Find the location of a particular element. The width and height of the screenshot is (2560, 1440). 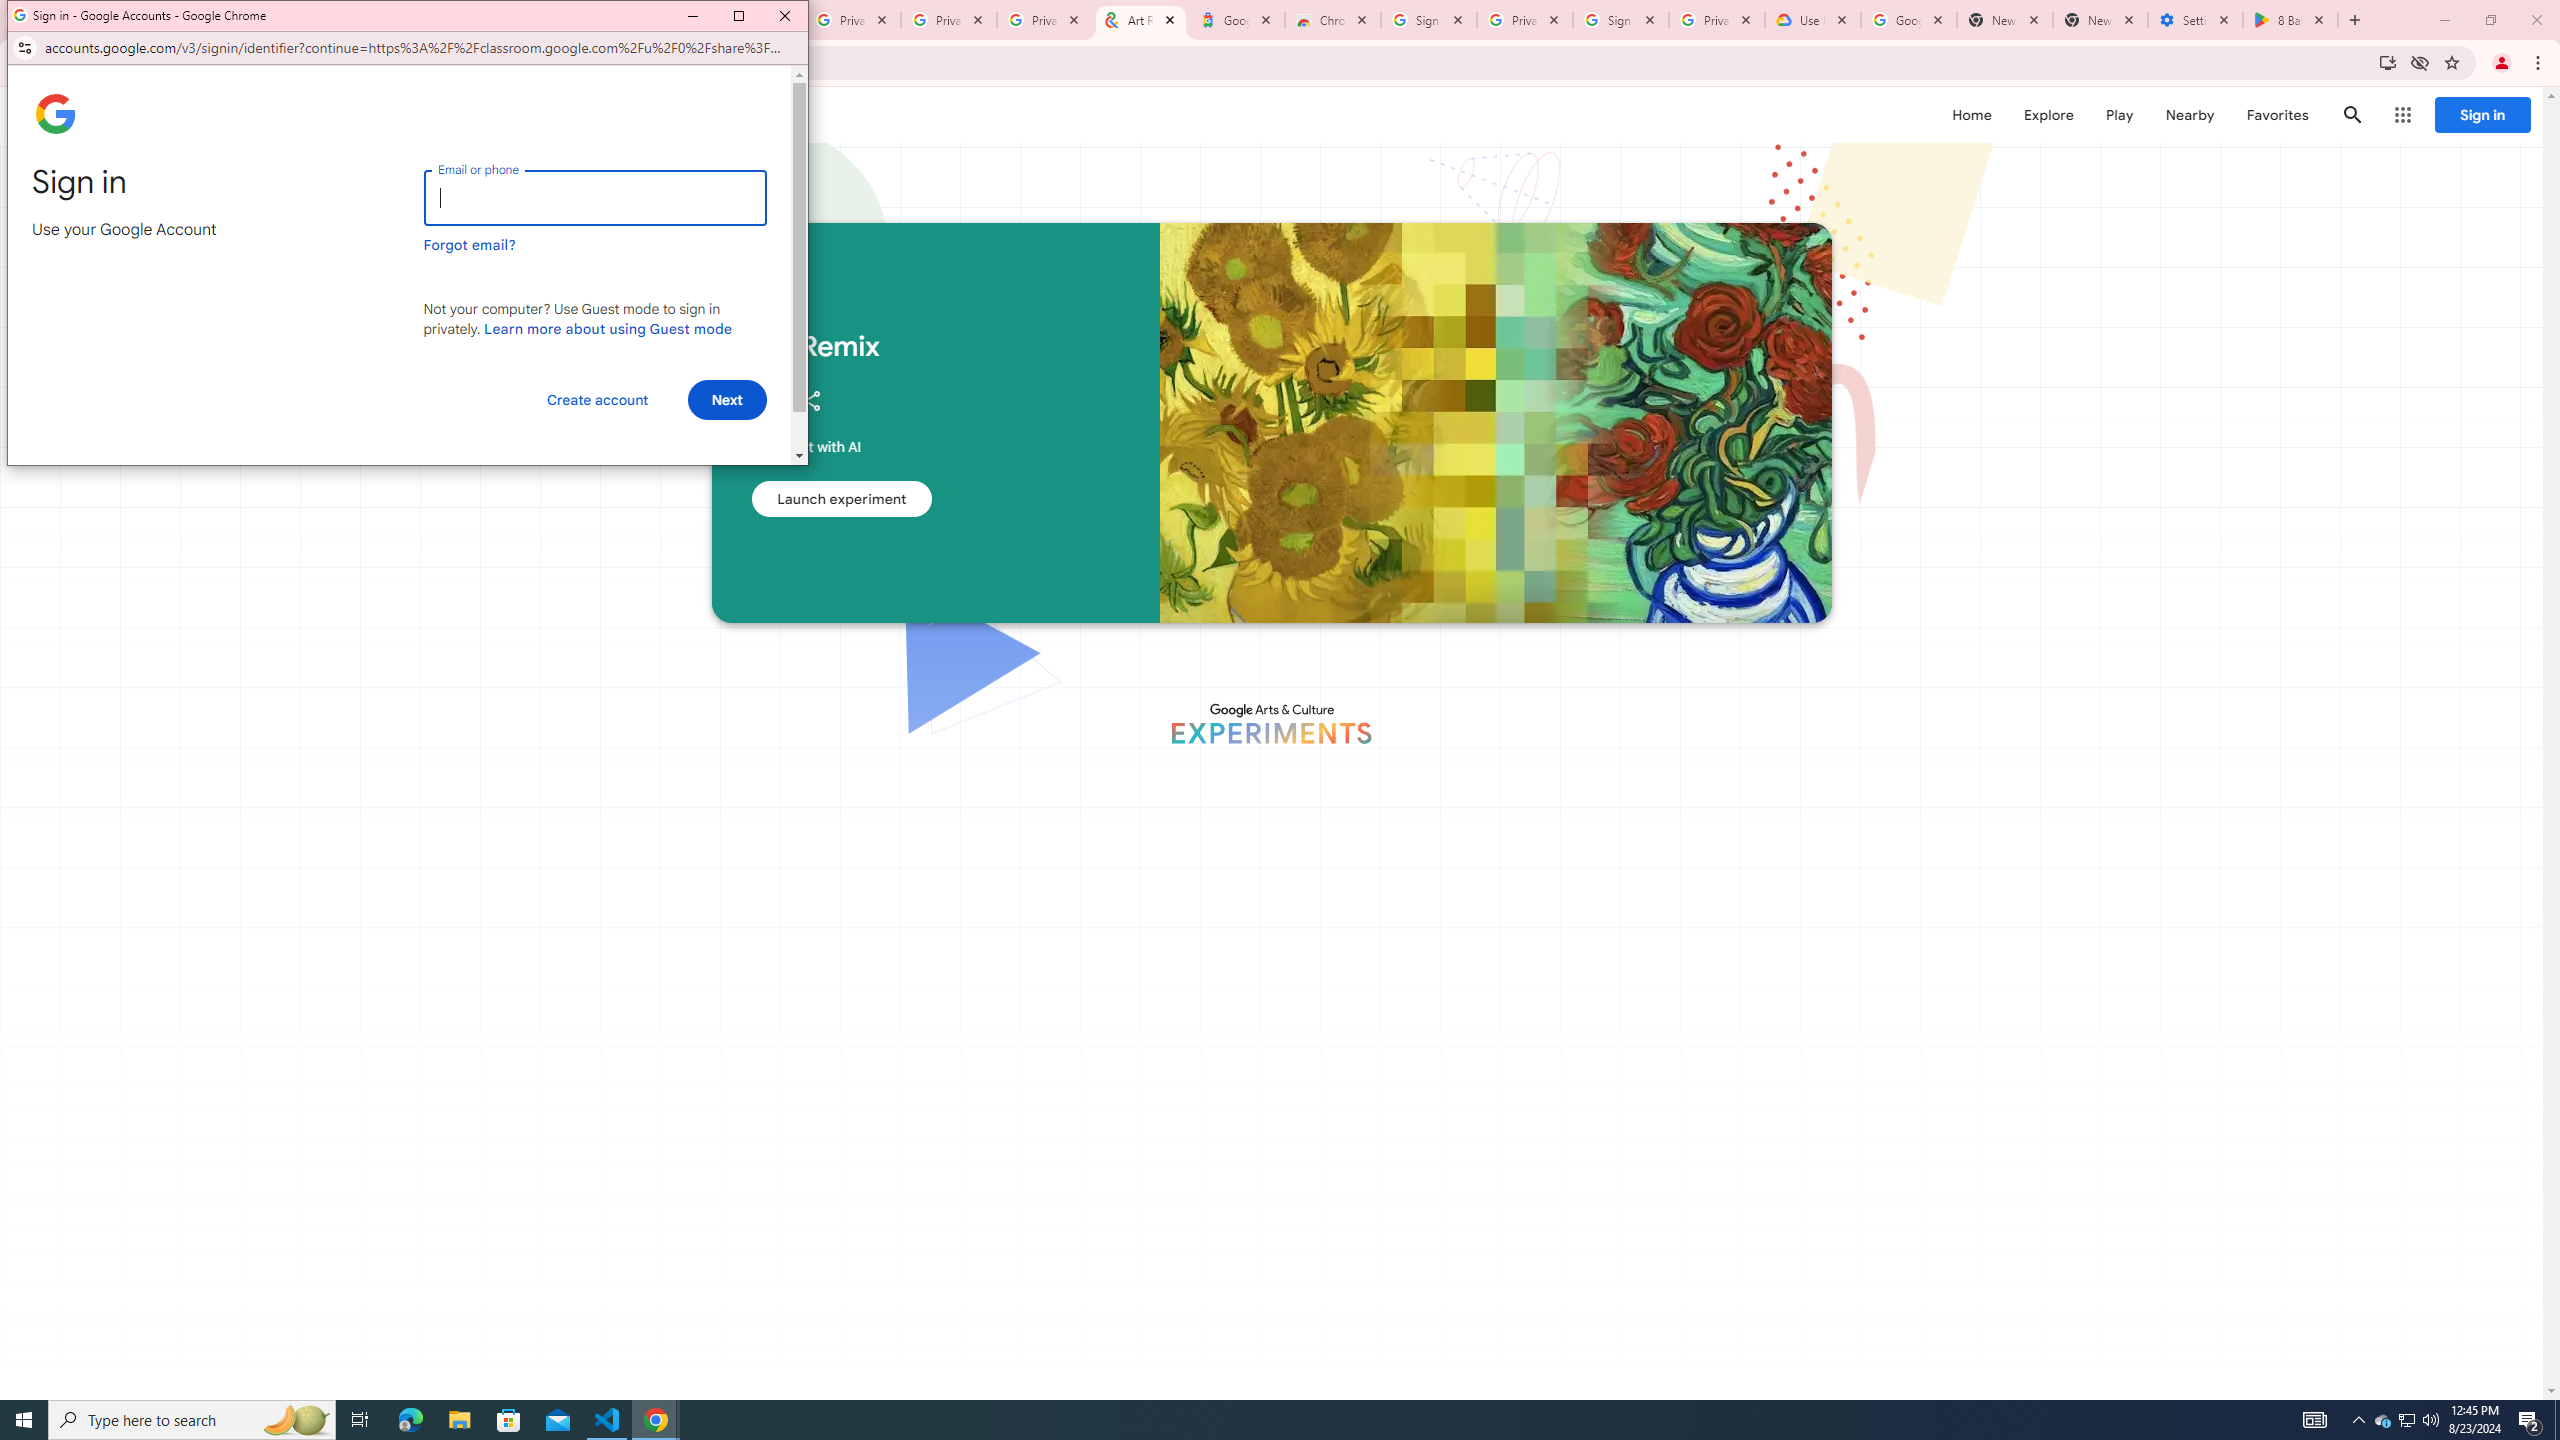

Q2790: 100% is located at coordinates (2430, 1420).